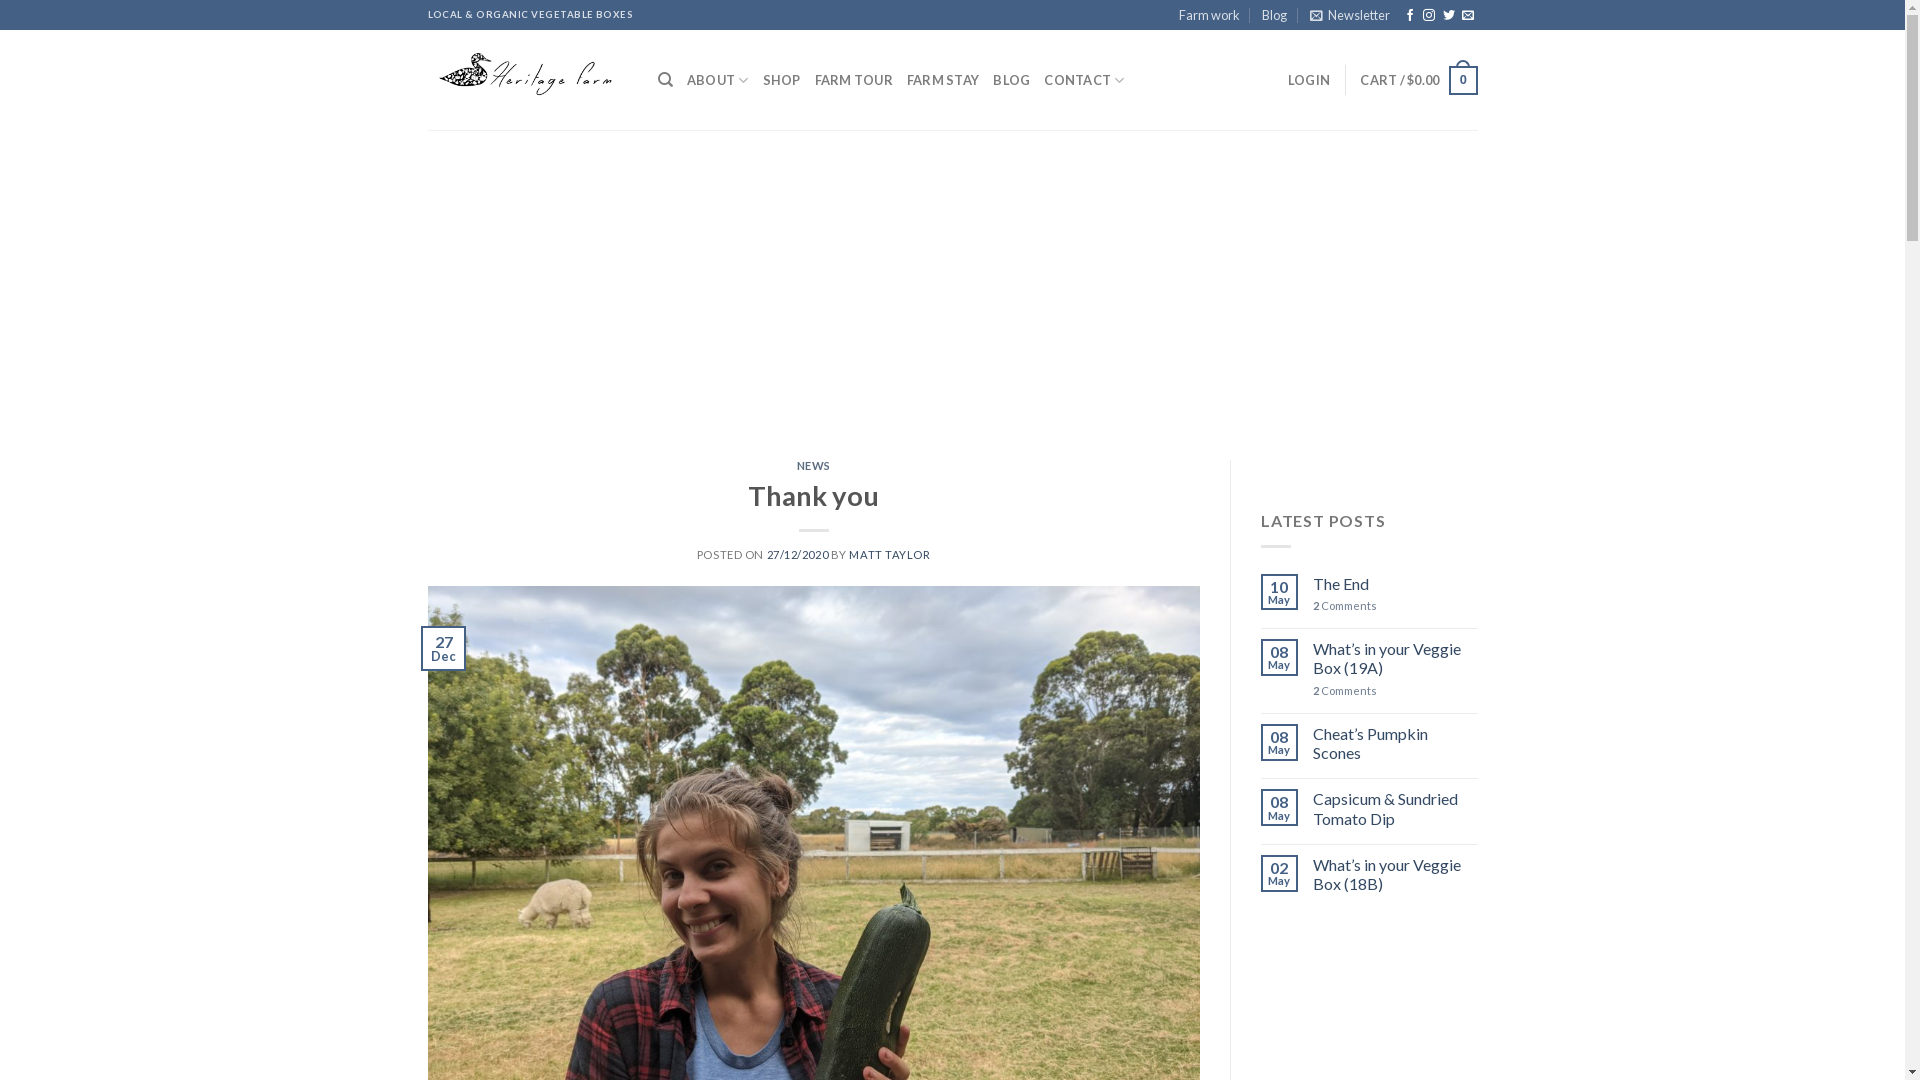 Image resolution: width=1920 pixels, height=1080 pixels. Describe the element at coordinates (1449, 16) in the screenshot. I see `Follow on Twitter` at that location.